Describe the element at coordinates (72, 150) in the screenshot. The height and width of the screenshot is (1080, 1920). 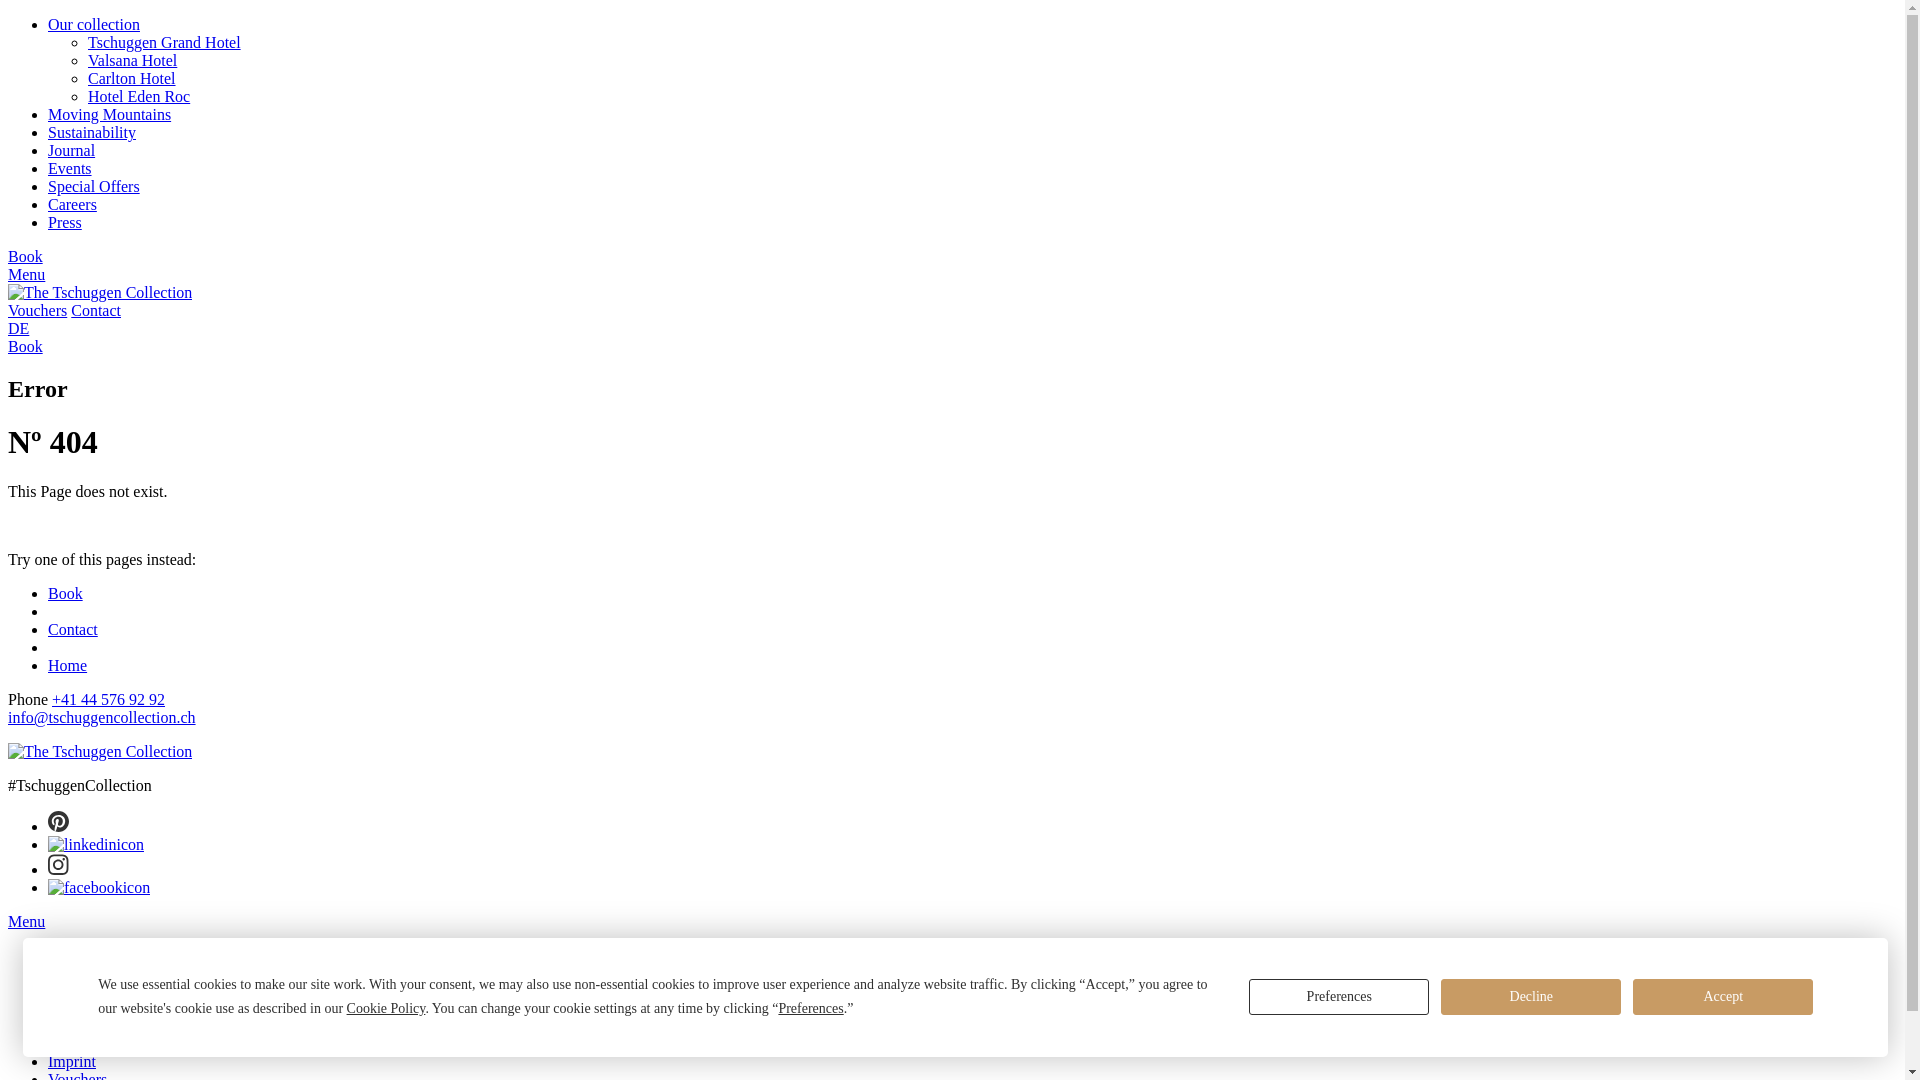
I see `Journal` at that location.